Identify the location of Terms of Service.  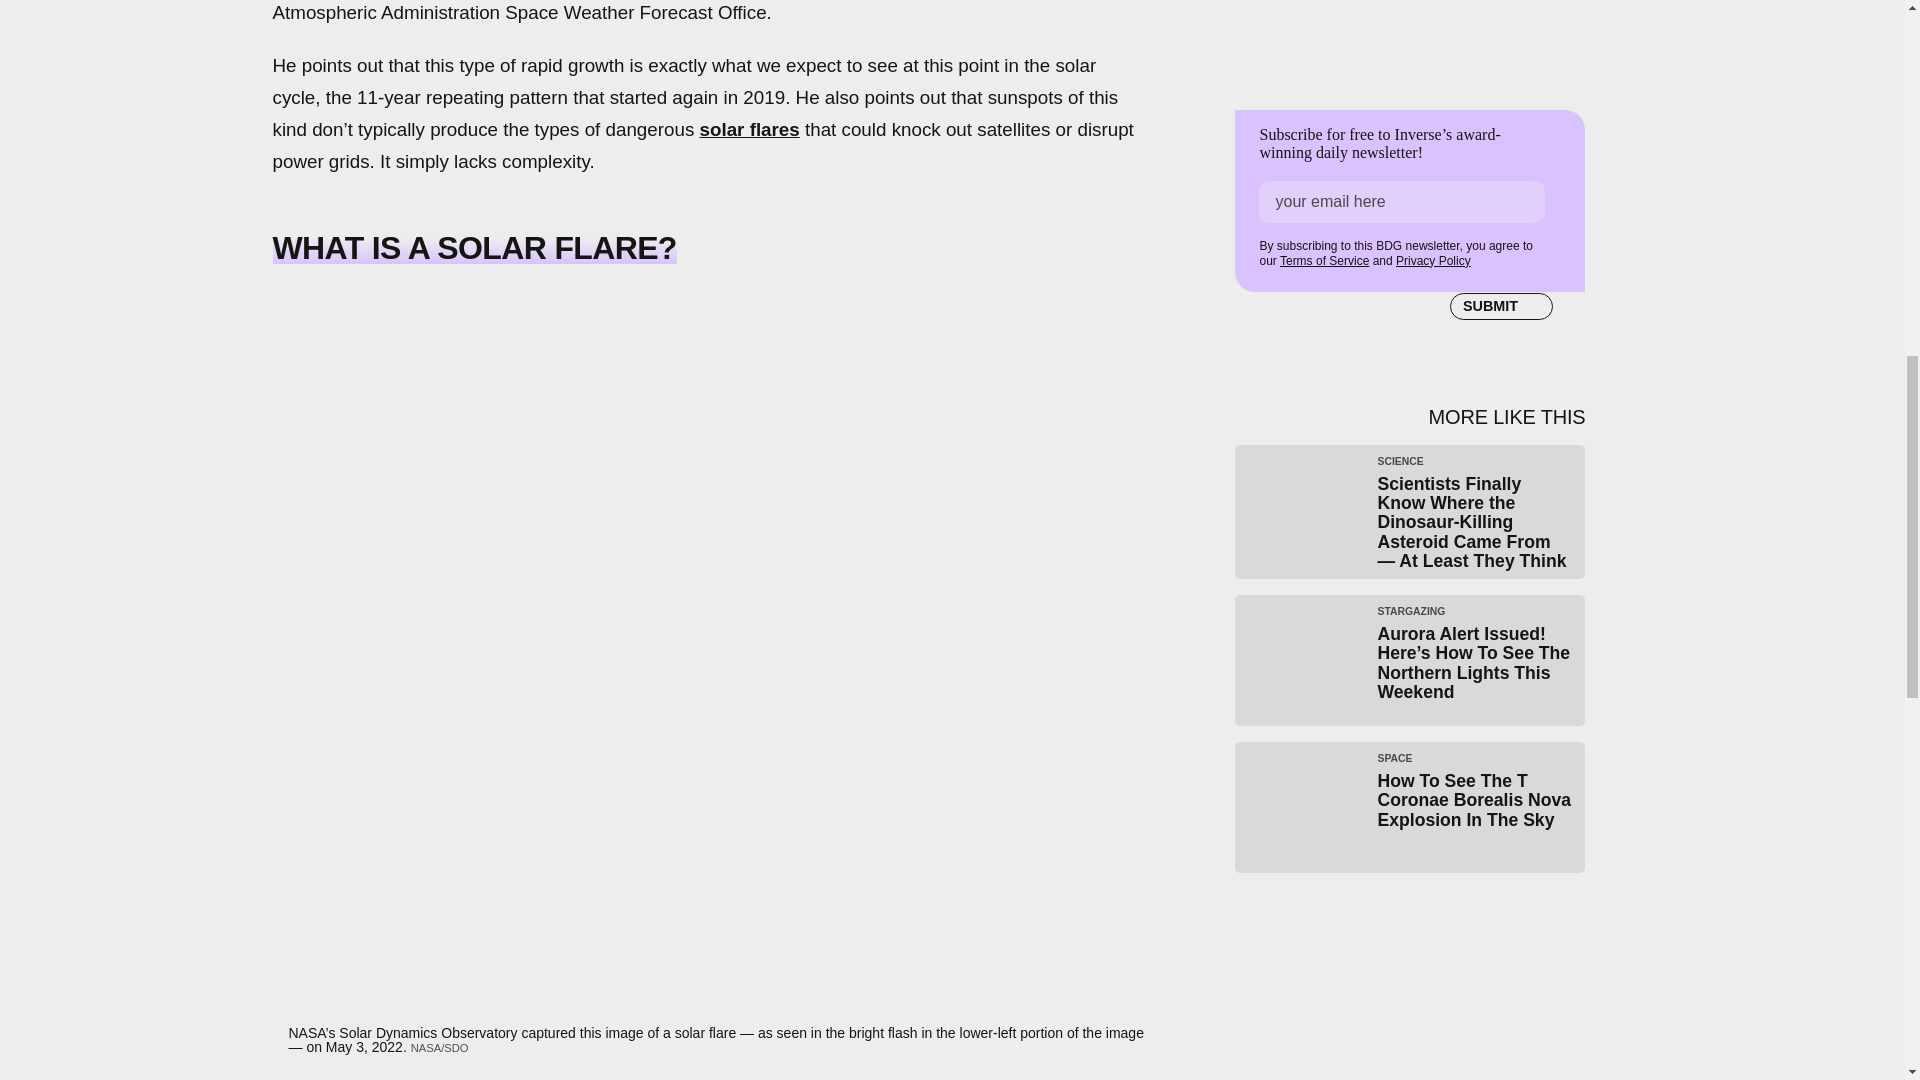
(1324, 260).